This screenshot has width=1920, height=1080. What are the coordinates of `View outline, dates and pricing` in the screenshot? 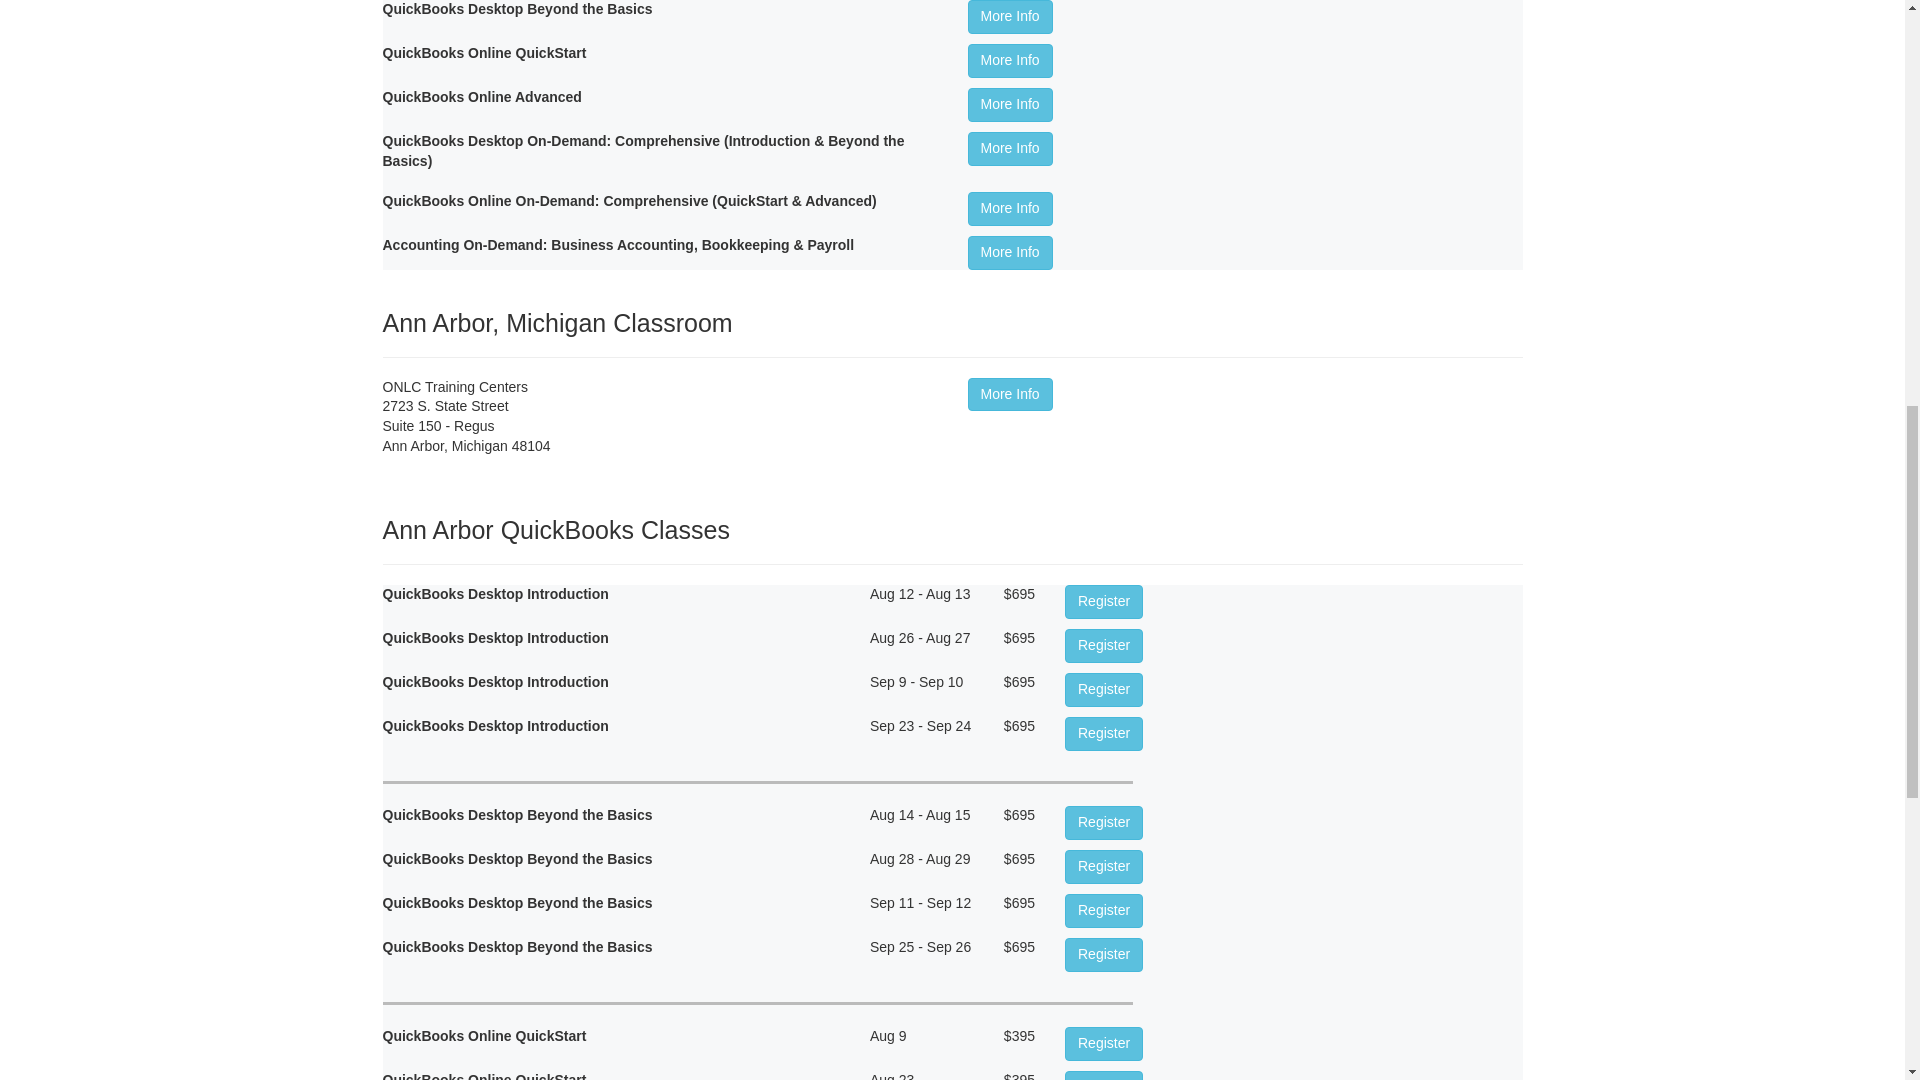 It's located at (1104, 955).